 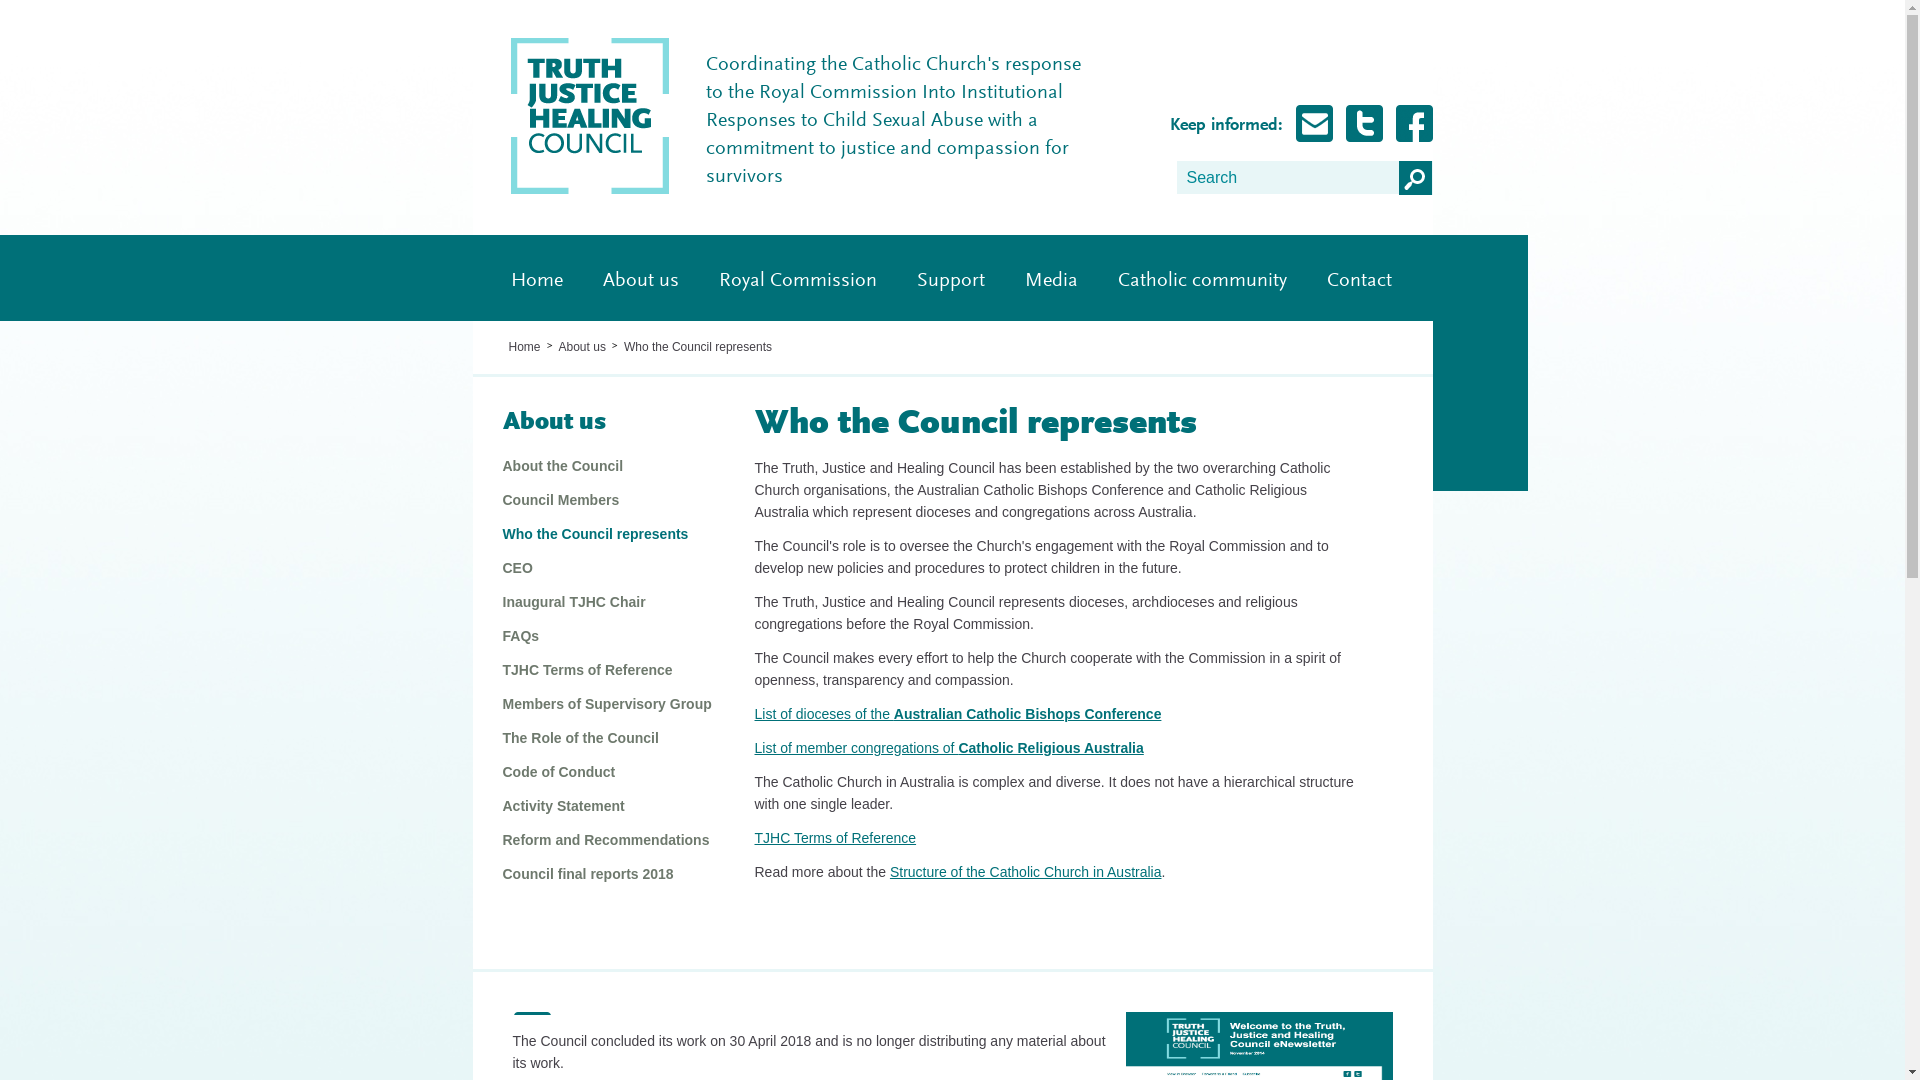 I want to click on Council Members, so click(x=608, y=500).